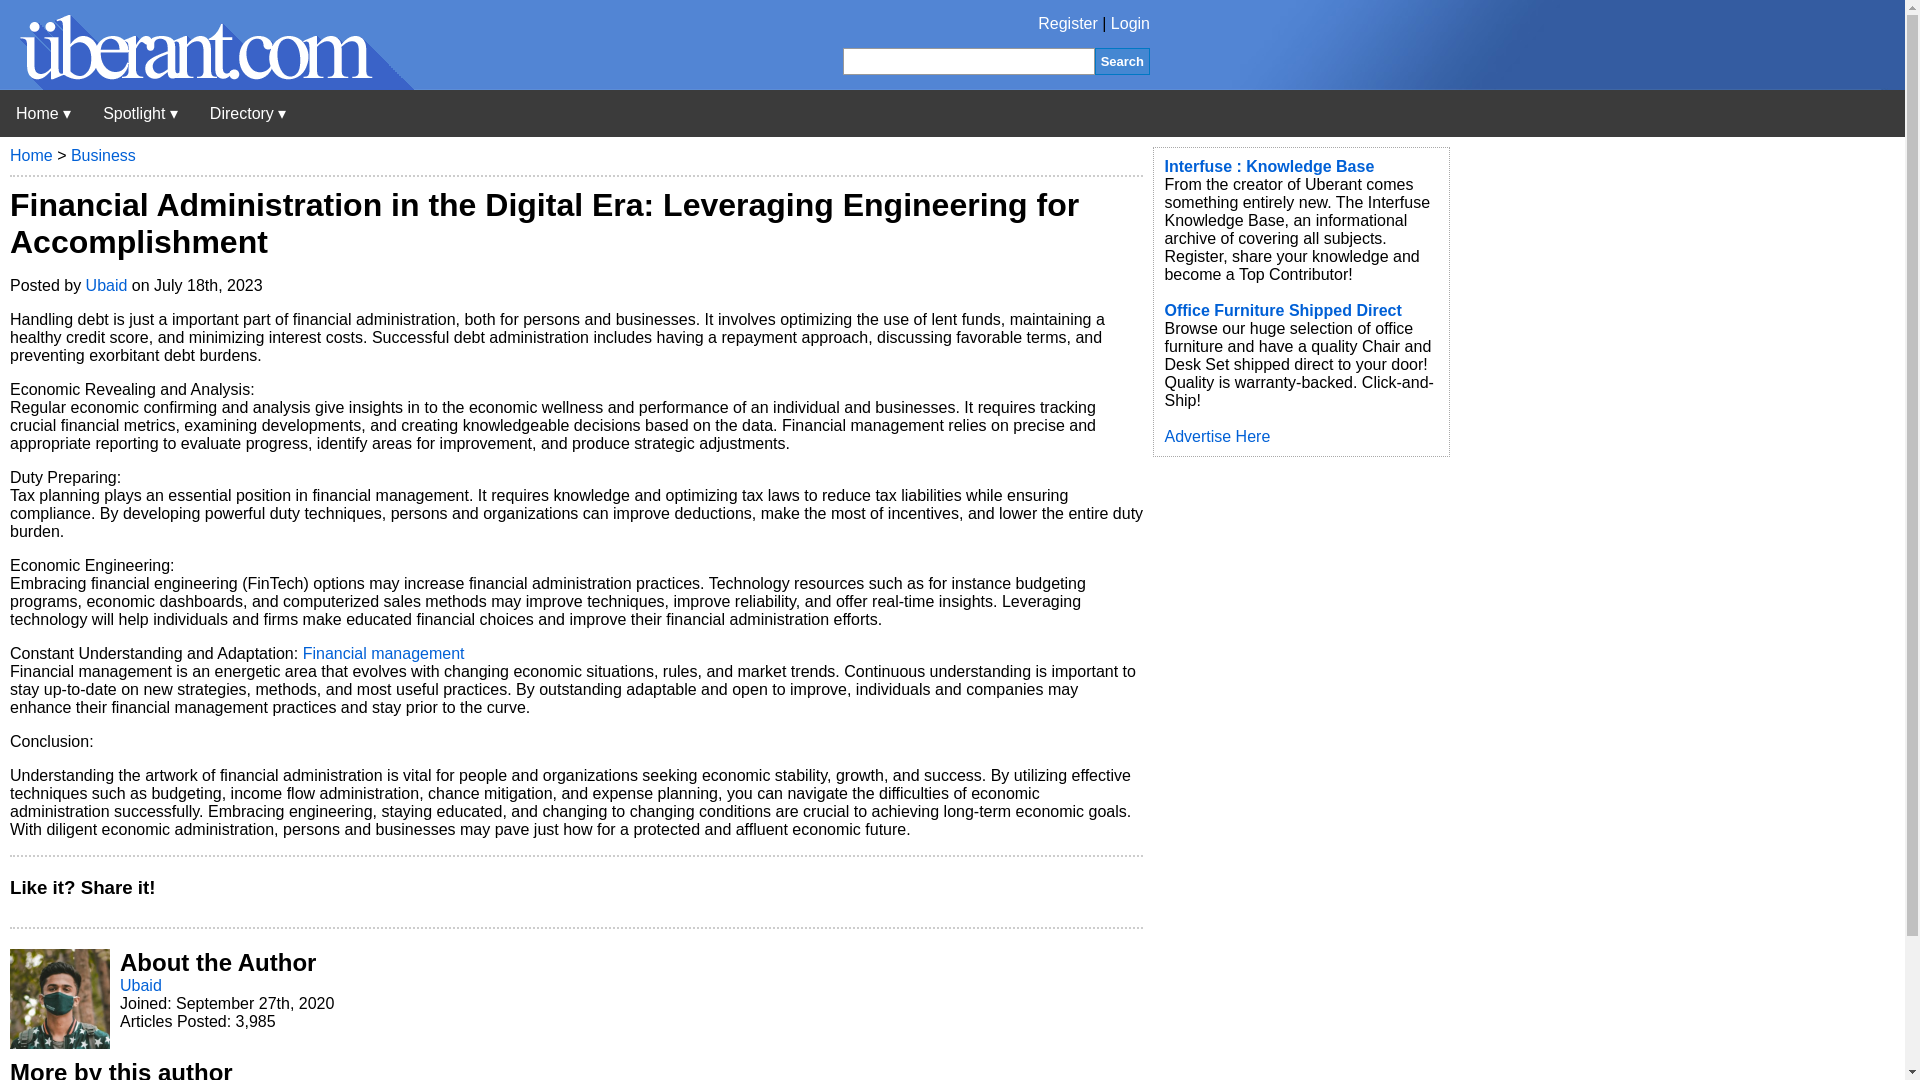  Describe the element at coordinates (1122, 60) in the screenshot. I see `Search` at that location.